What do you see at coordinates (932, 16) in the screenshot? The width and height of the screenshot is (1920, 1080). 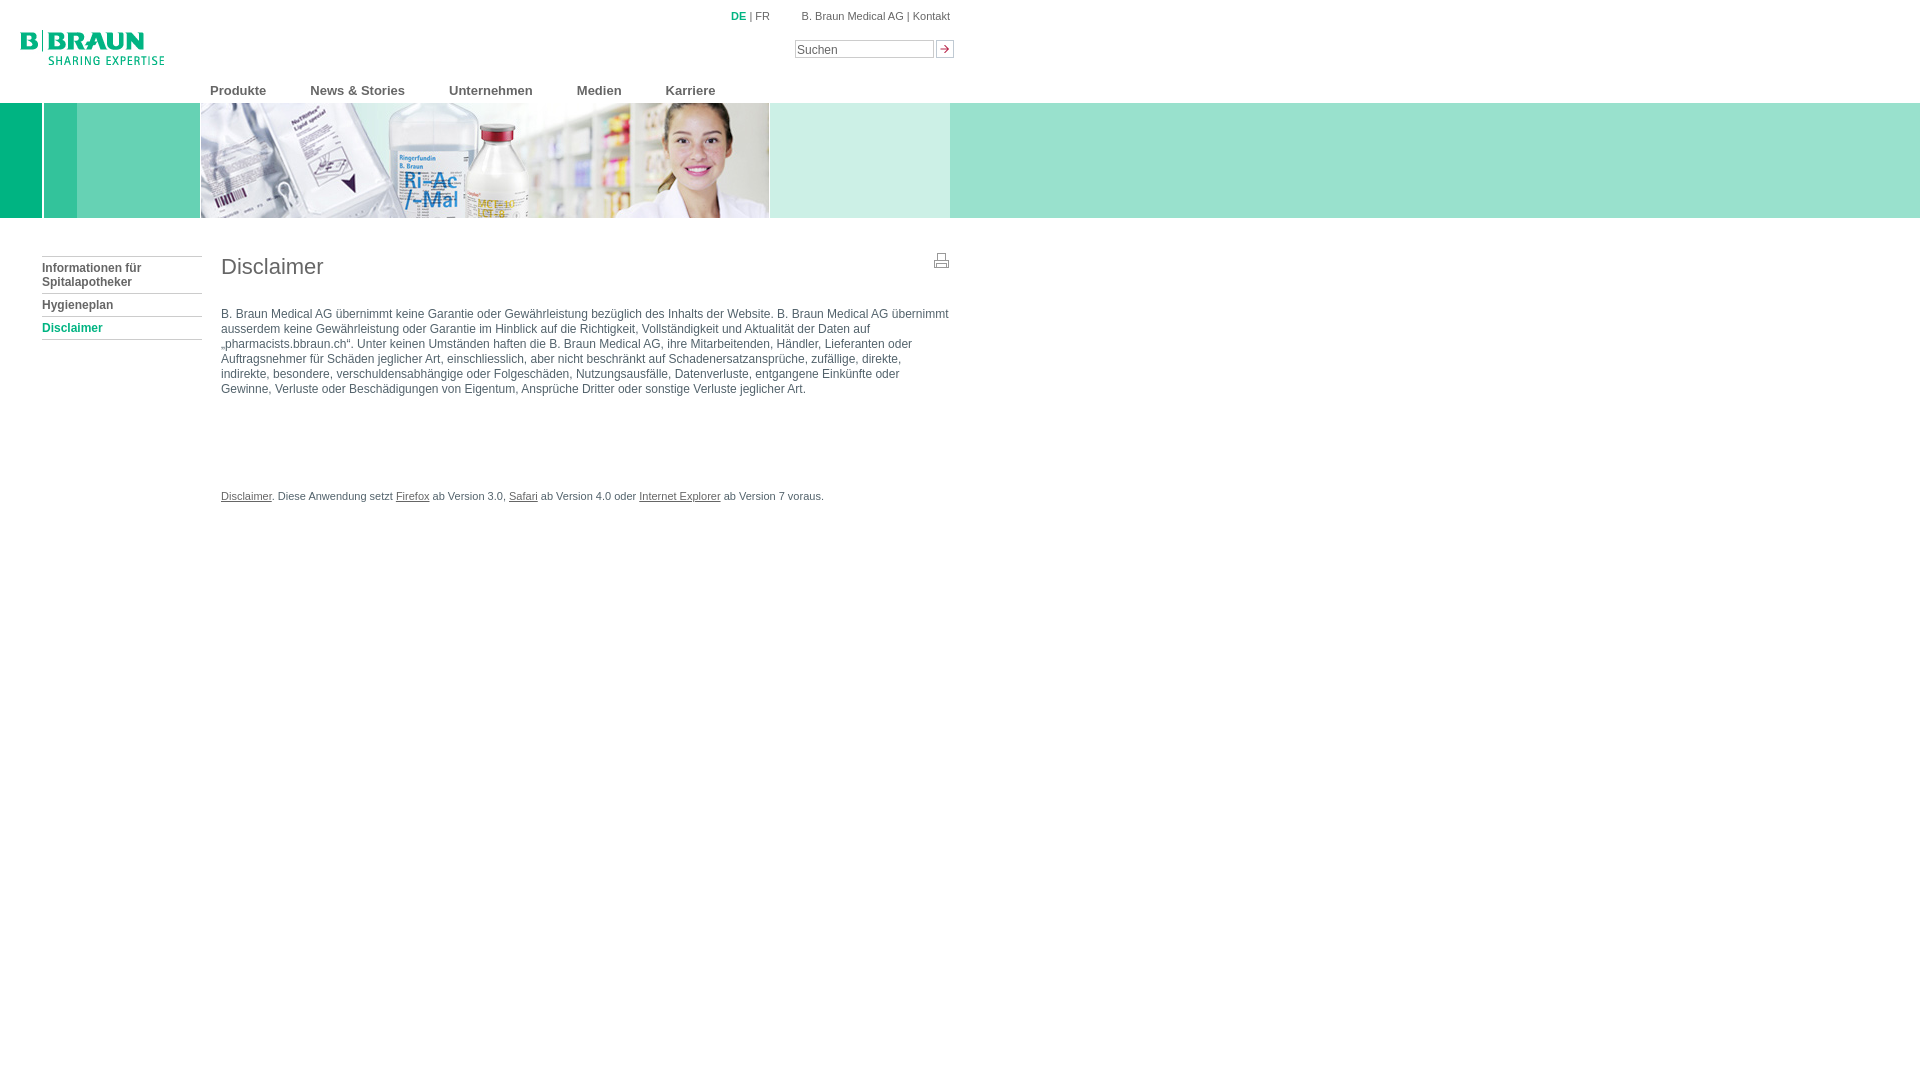 I see `Kontakt` at bounding box center [932, 16].